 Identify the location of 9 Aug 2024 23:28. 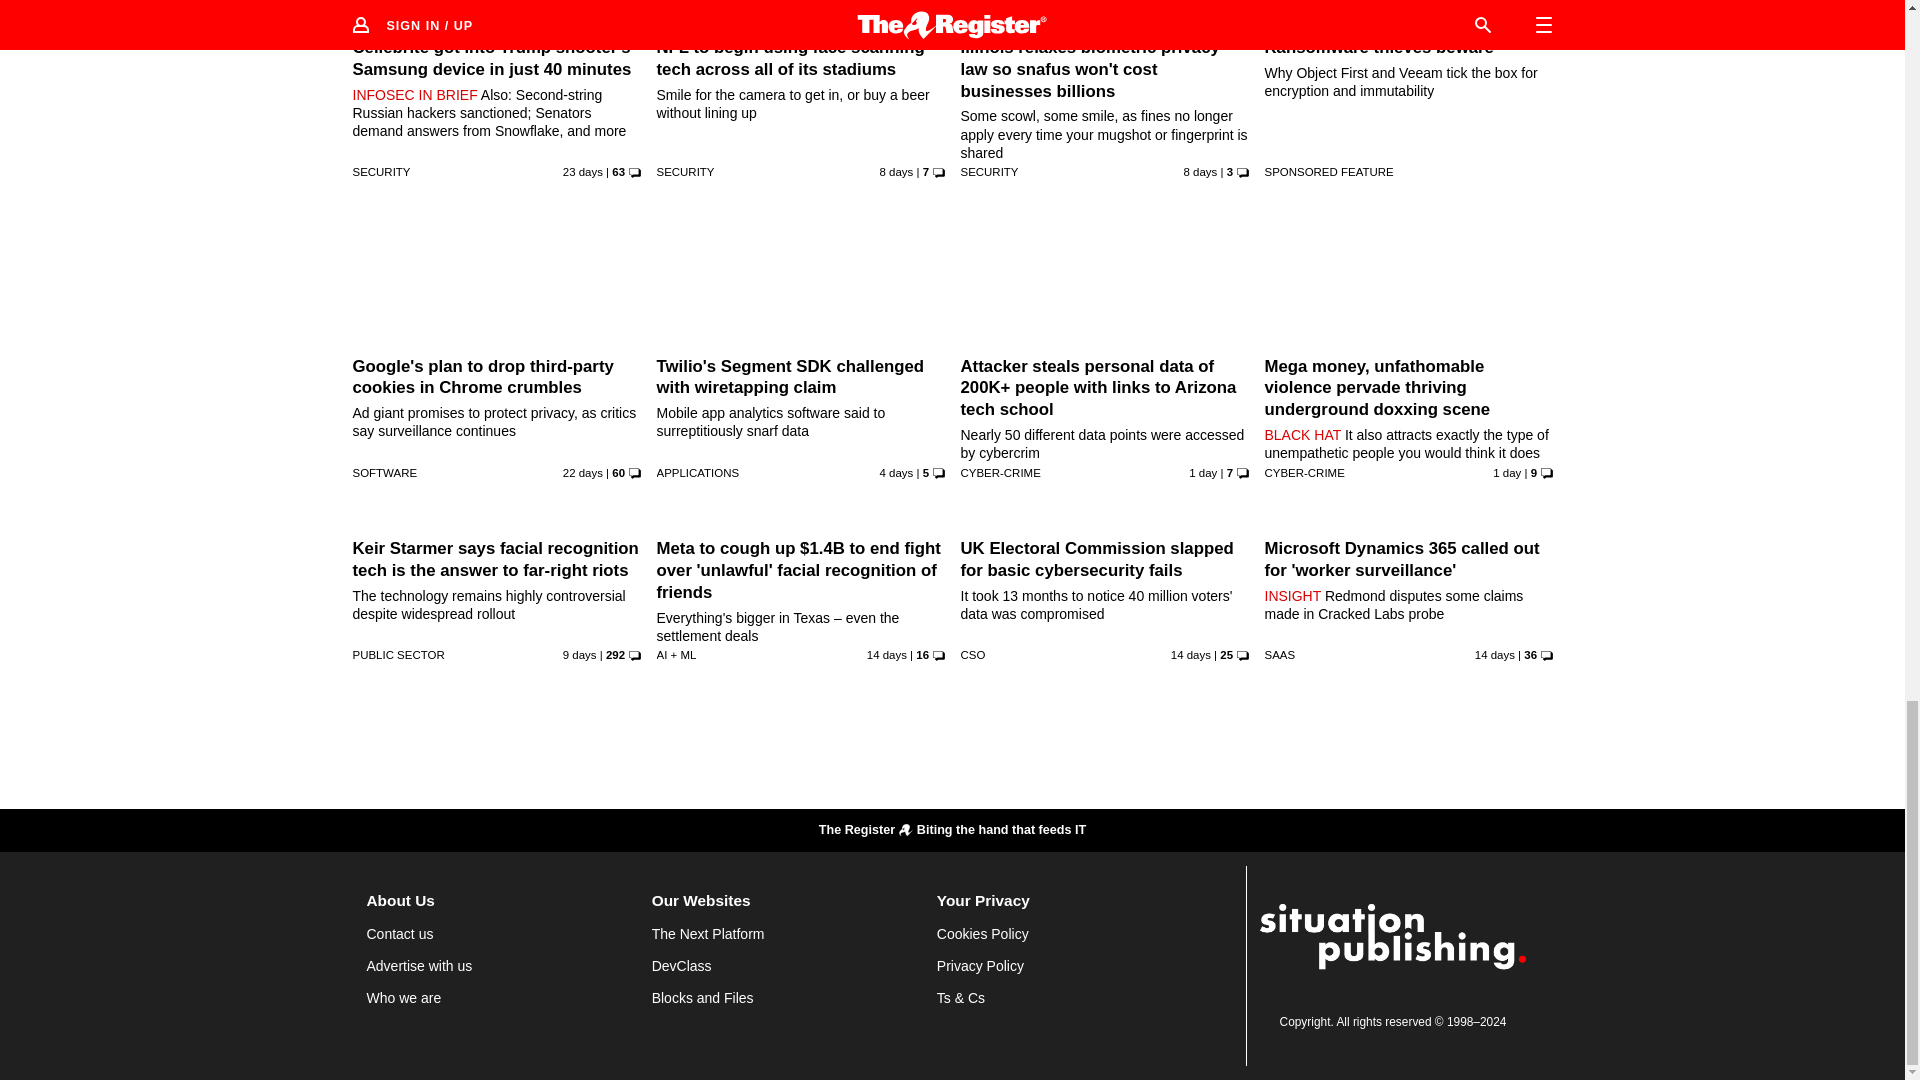
(896, 472).